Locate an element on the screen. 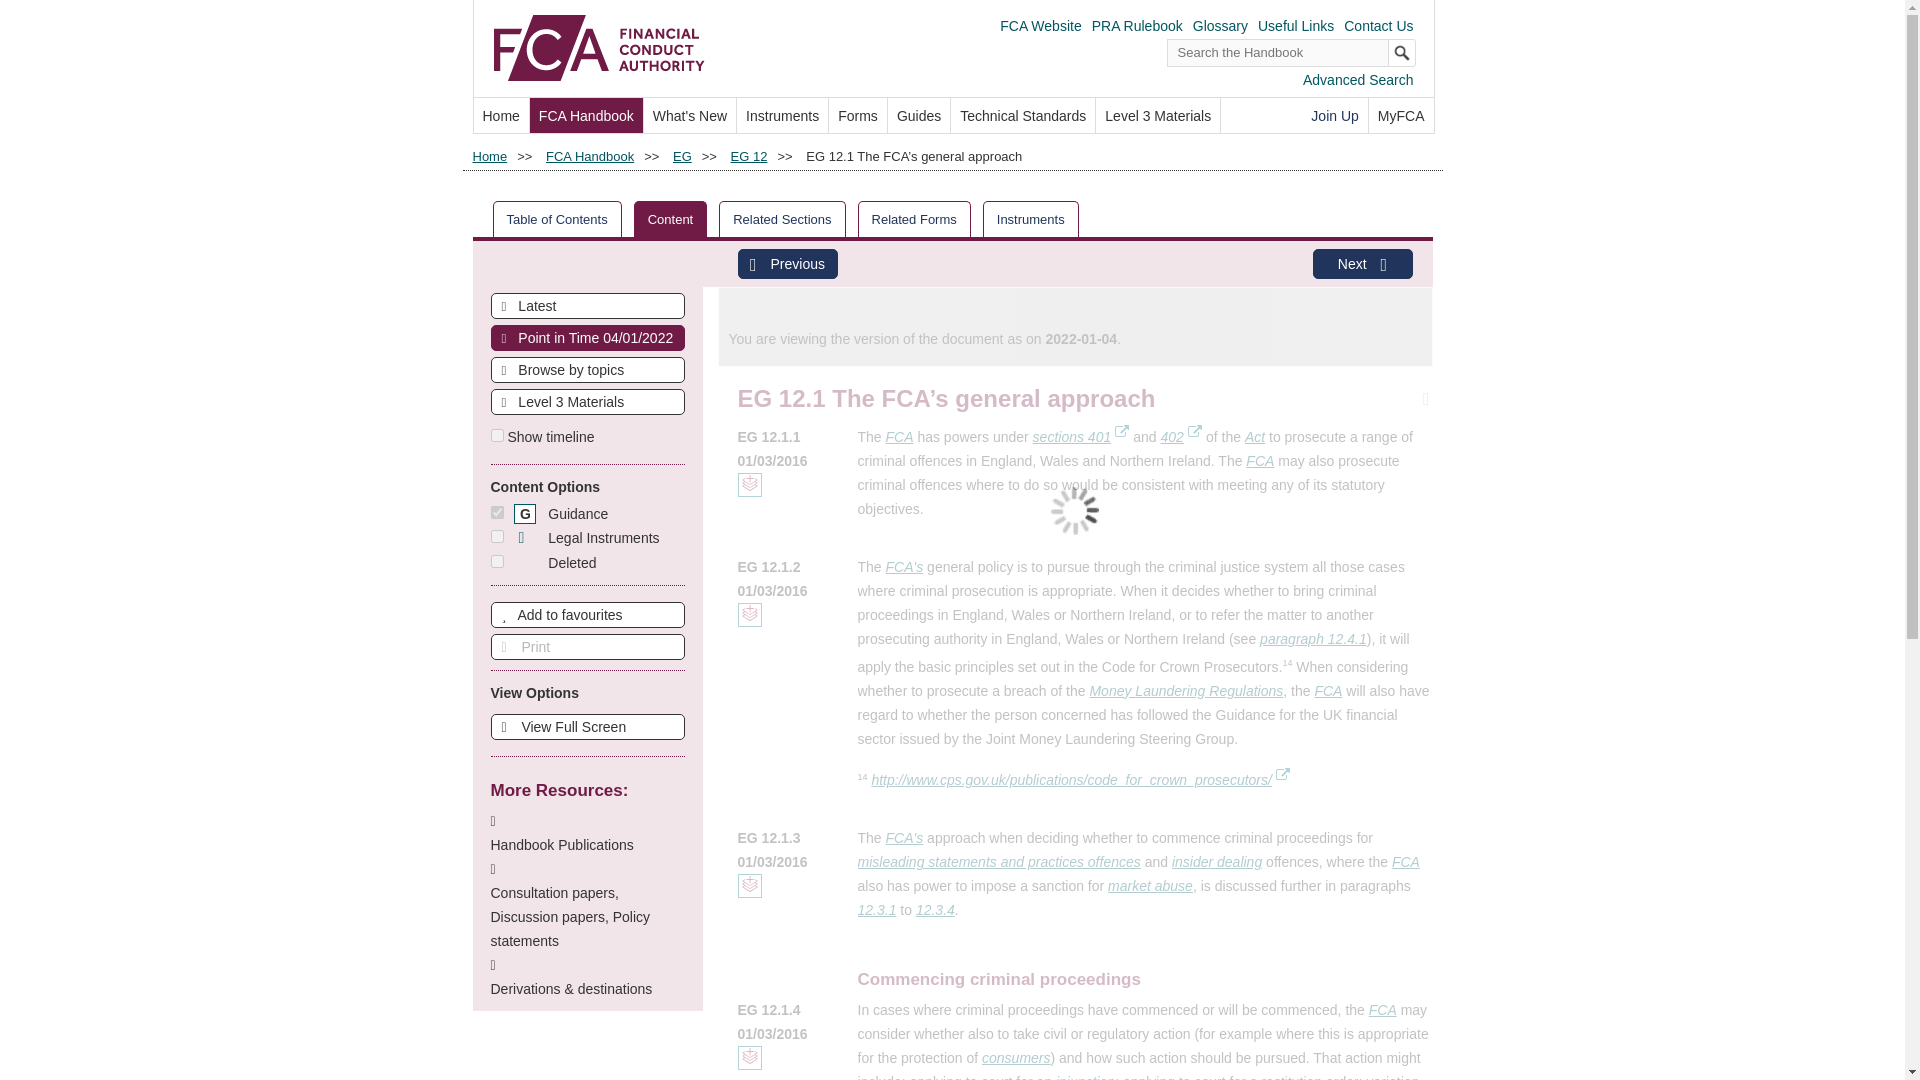 The image size is (1920, 1080). Navigate one page forwards is located at coordinates (1361, 264).